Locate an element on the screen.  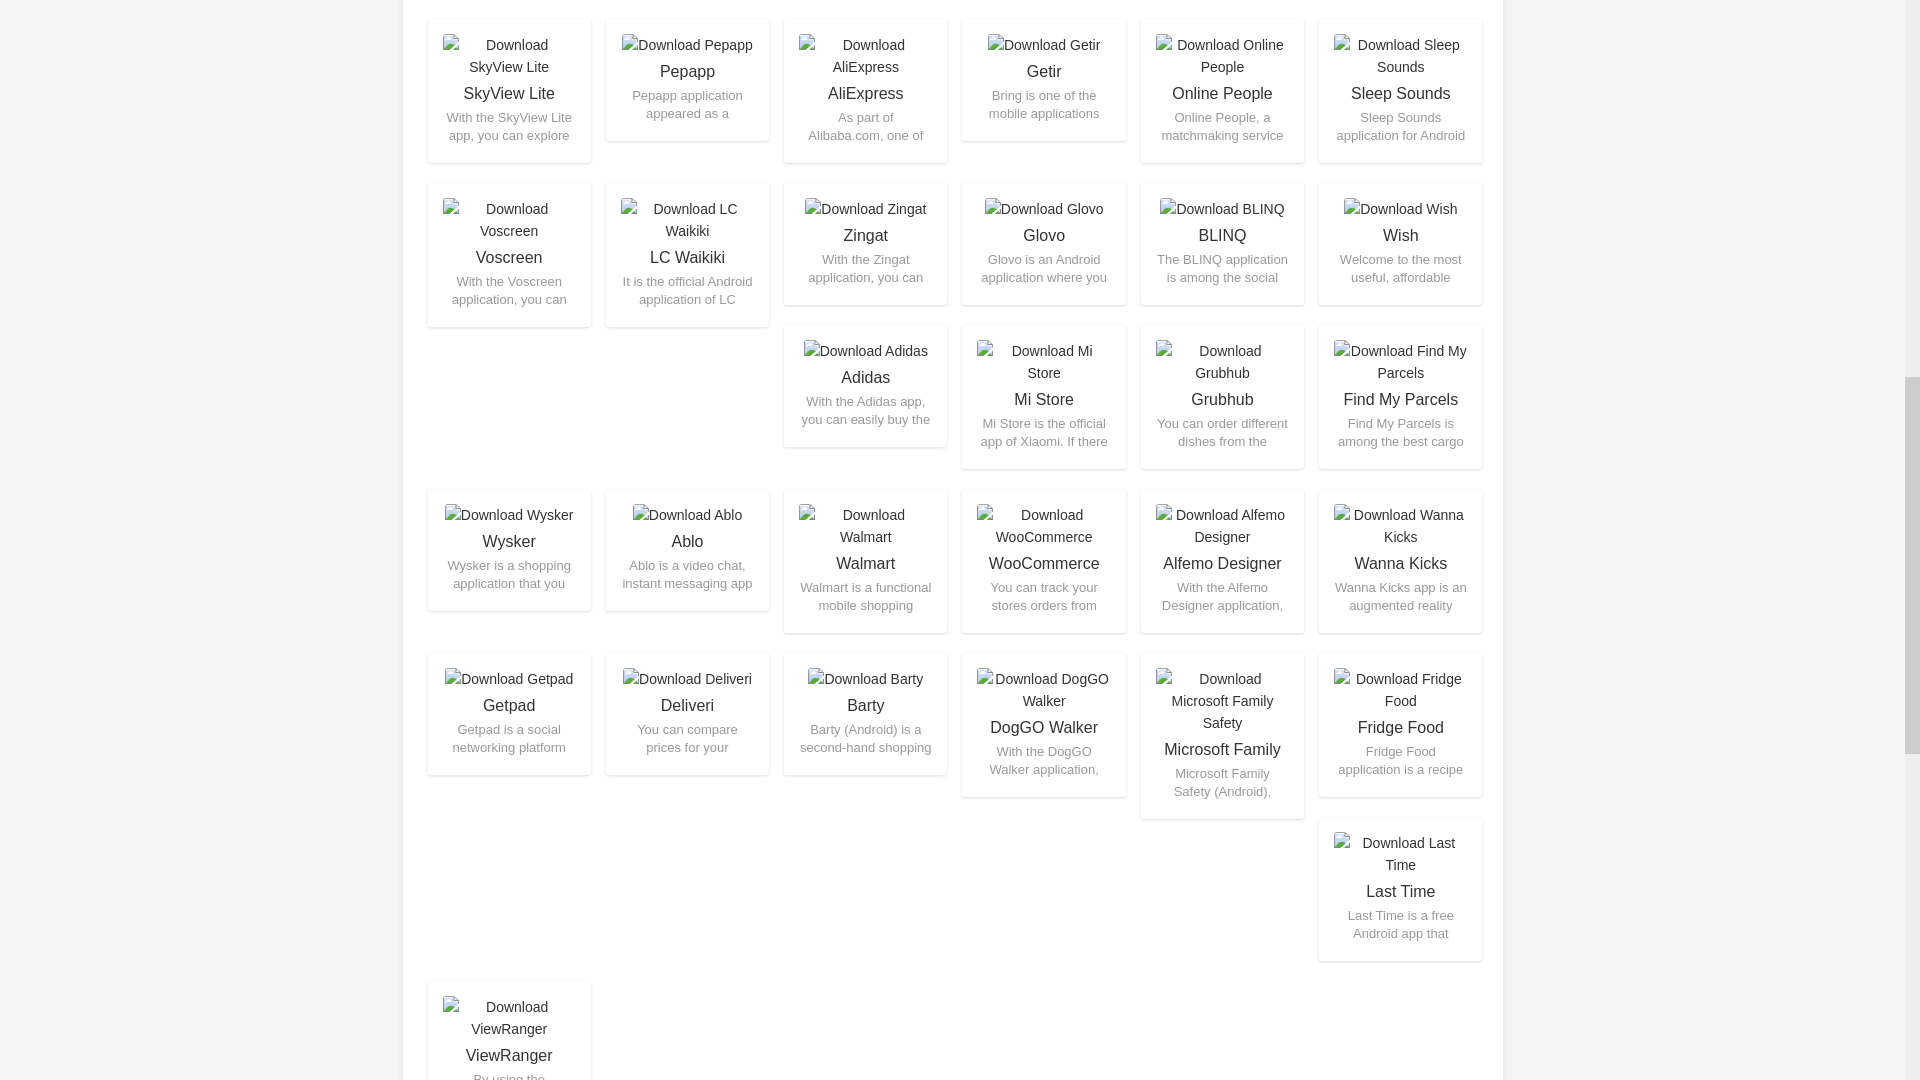
Download Zingat is located at coordinates (864, 243).